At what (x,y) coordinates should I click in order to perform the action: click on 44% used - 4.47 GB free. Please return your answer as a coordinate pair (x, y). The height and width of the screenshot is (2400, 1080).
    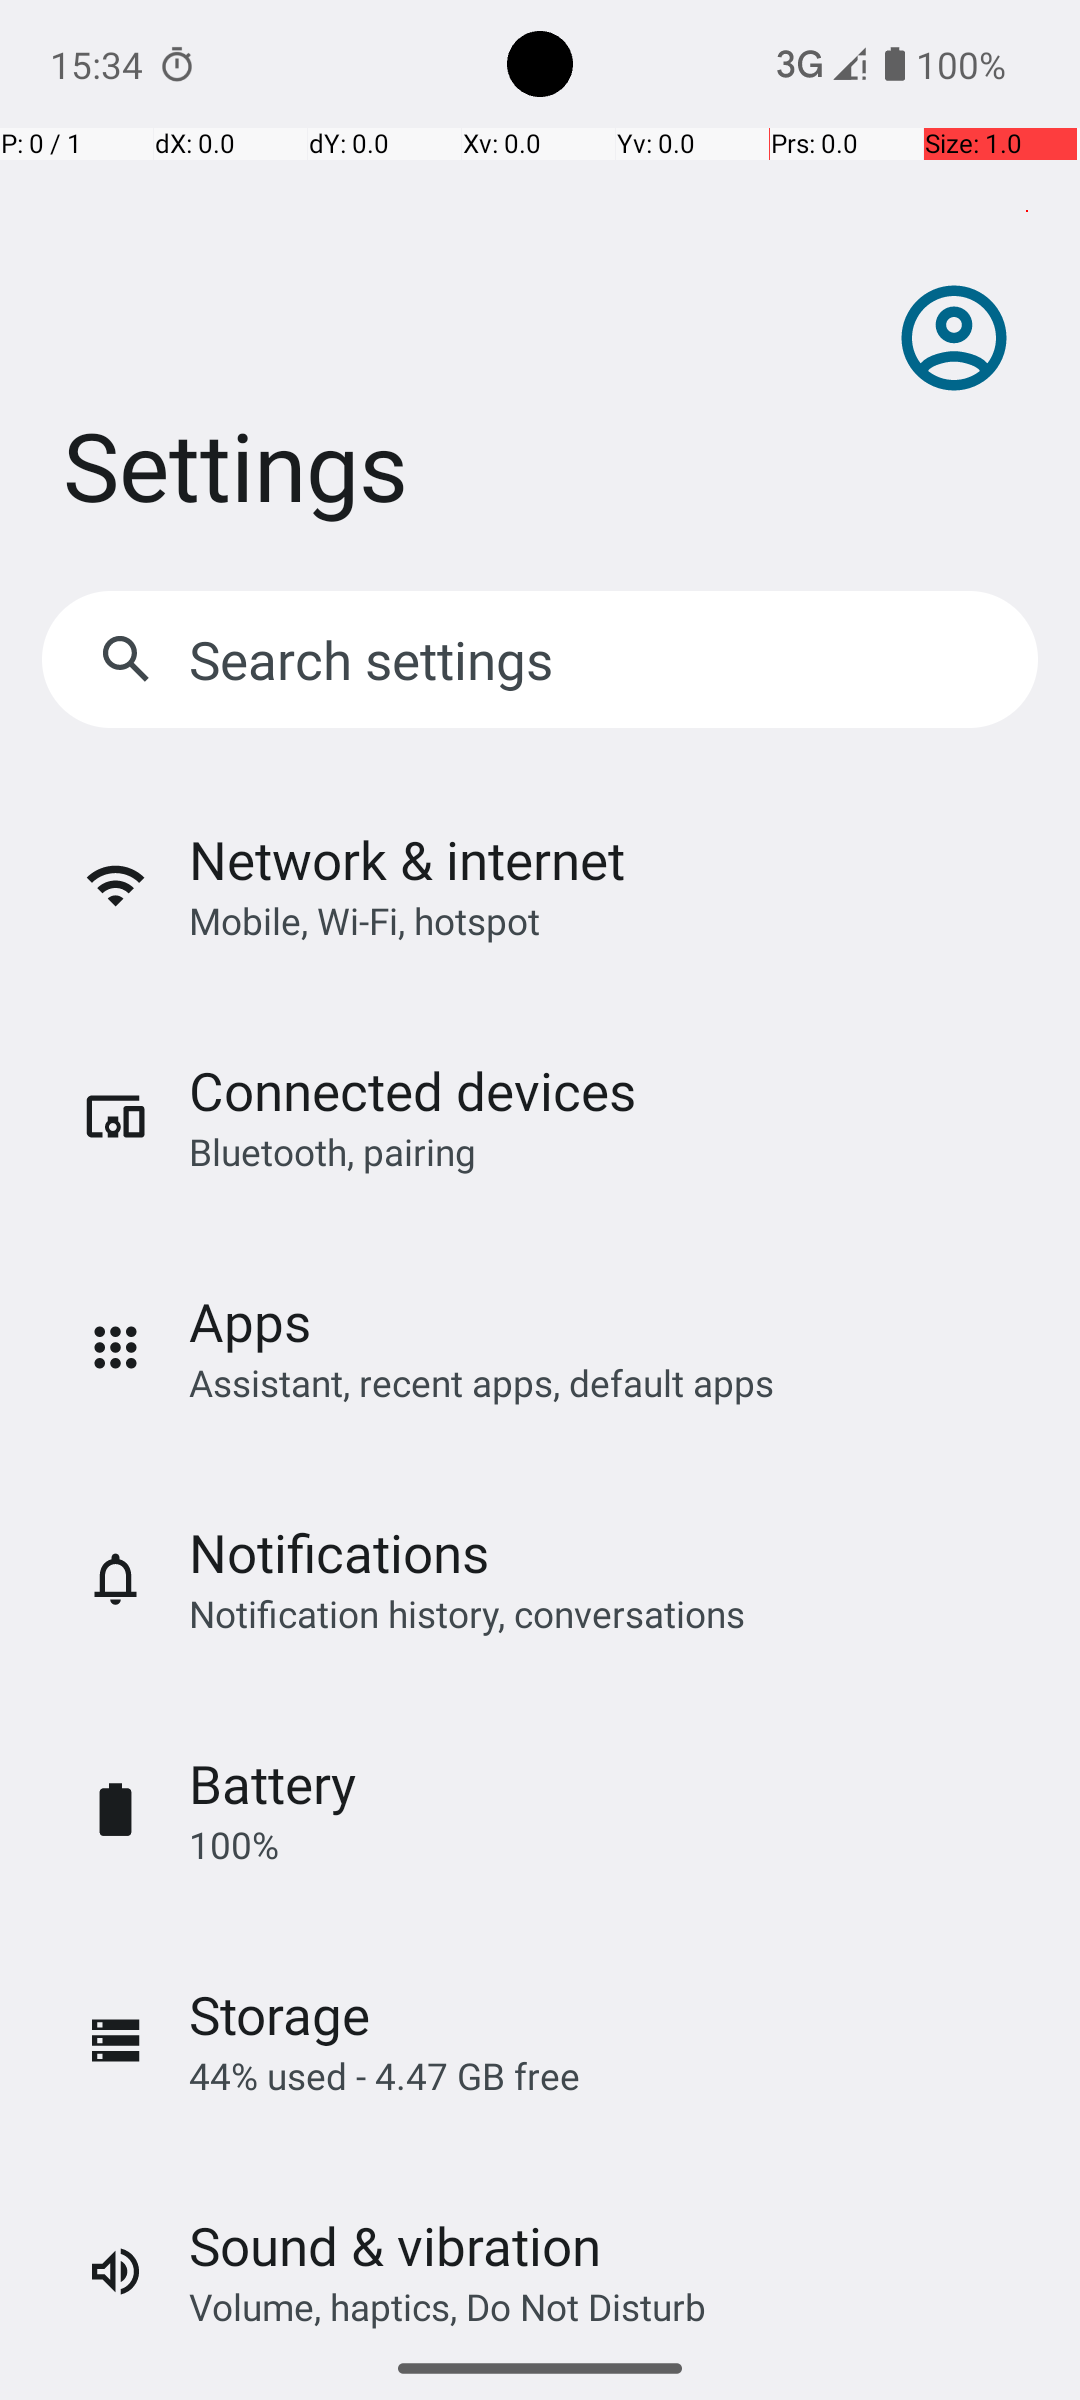
    Looking at the image, I should click on (384, 2076).